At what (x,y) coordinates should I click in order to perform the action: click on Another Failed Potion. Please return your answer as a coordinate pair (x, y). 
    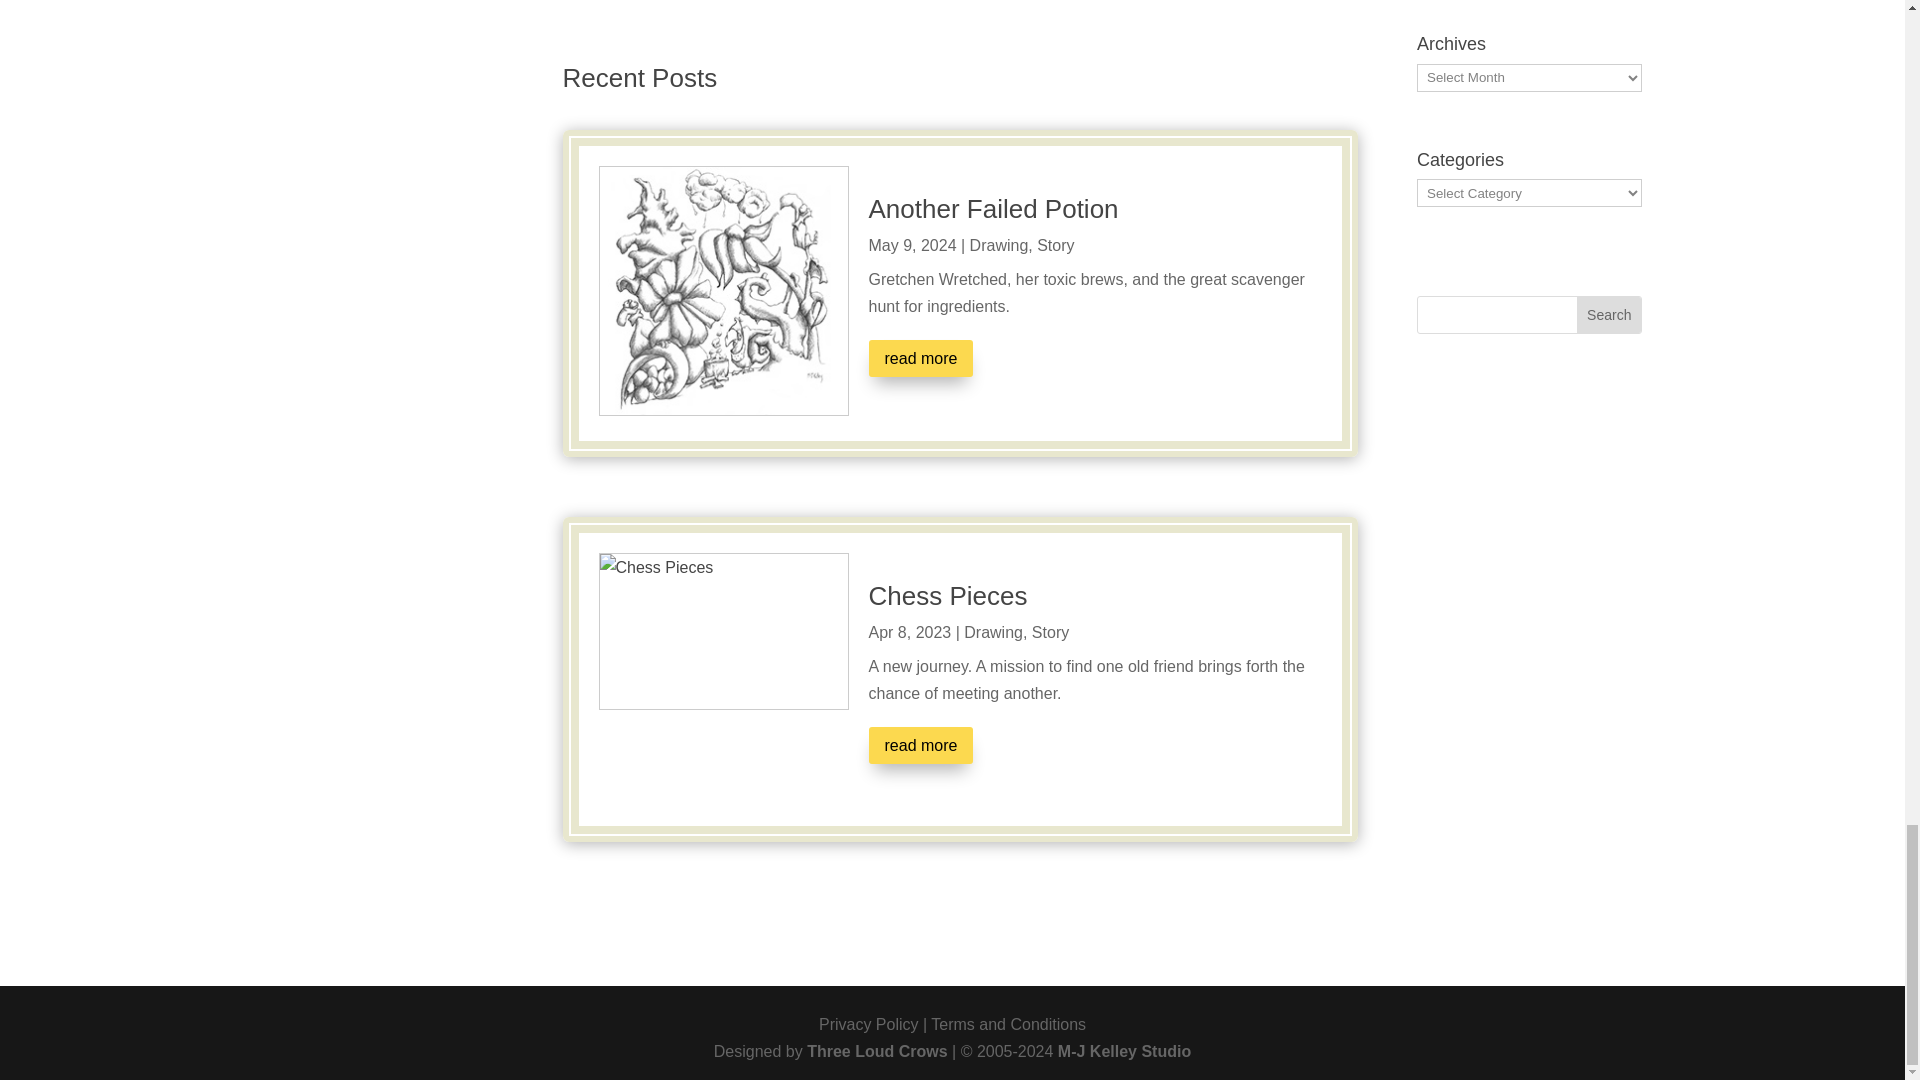
    Looking at the image, I should click on (992, 208).